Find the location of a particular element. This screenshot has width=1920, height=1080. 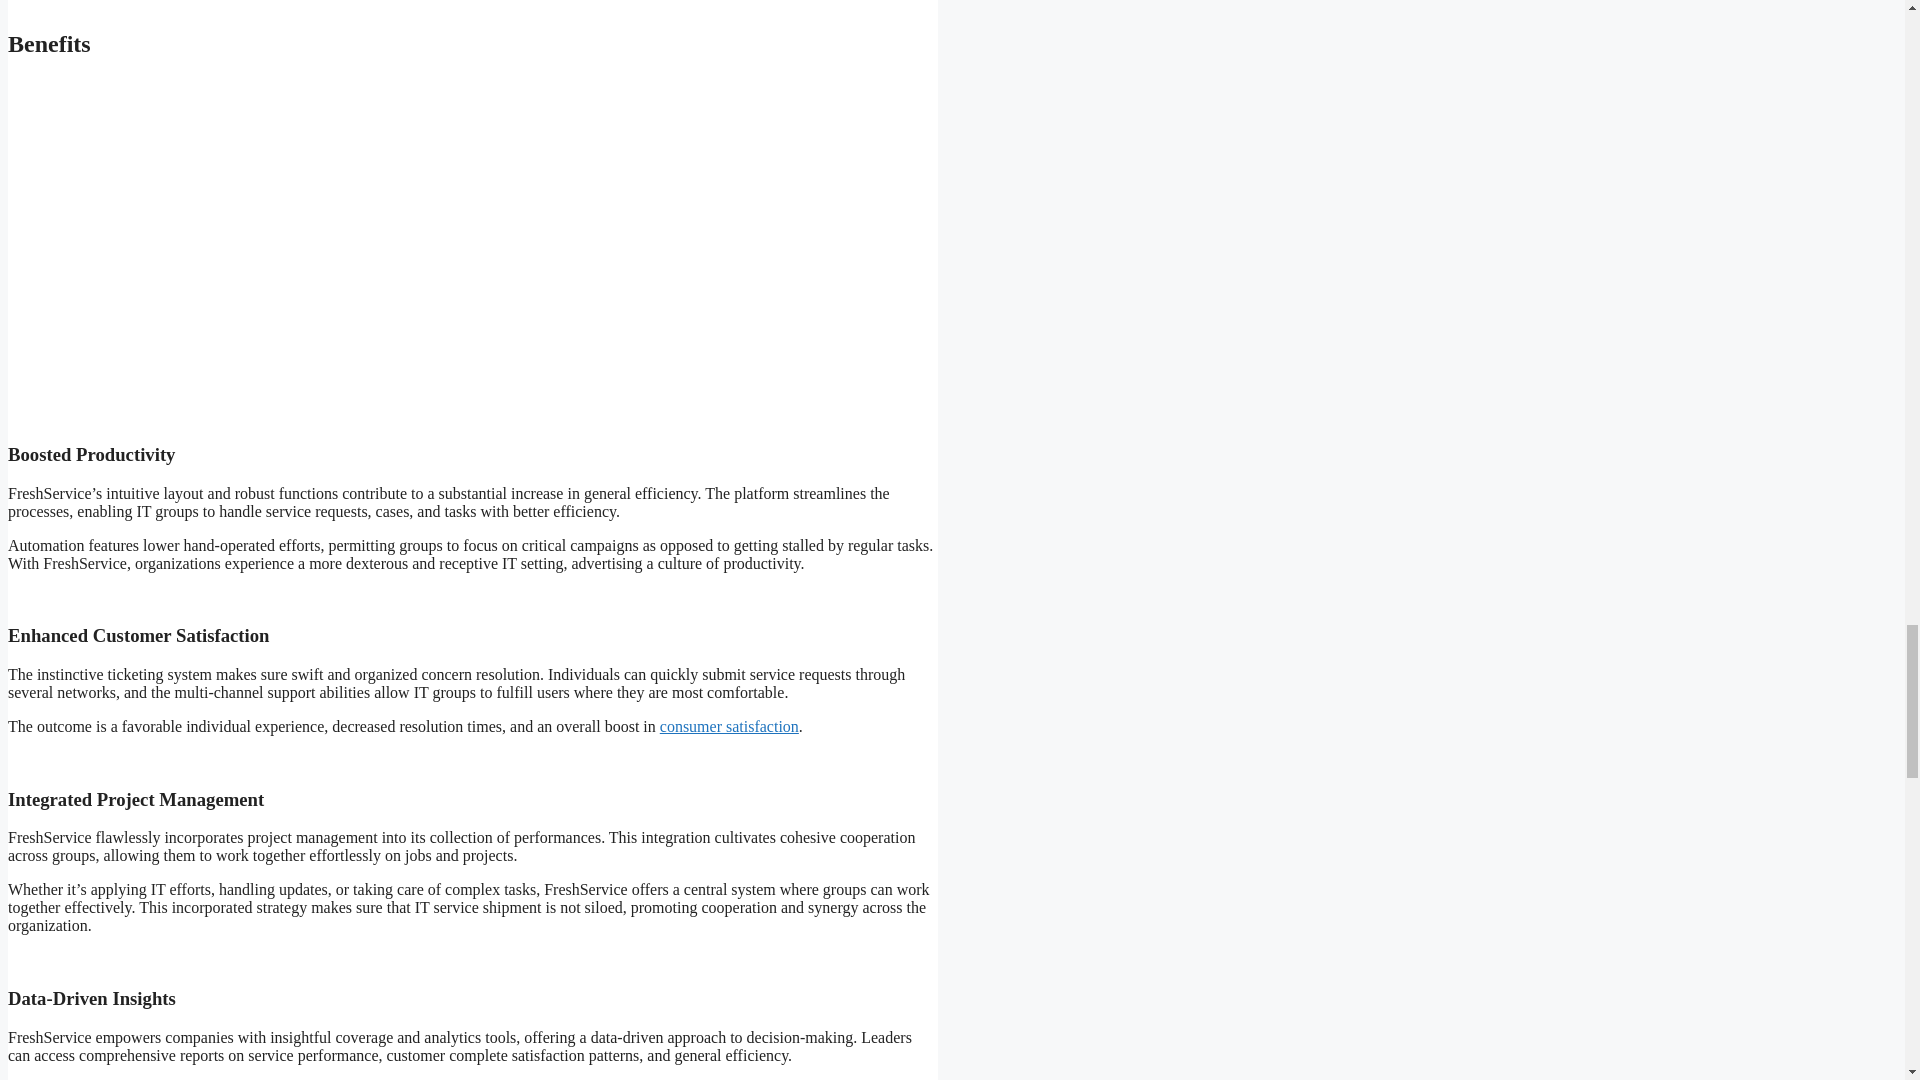

consumer satisfaction is located at coordinates (729, 726).